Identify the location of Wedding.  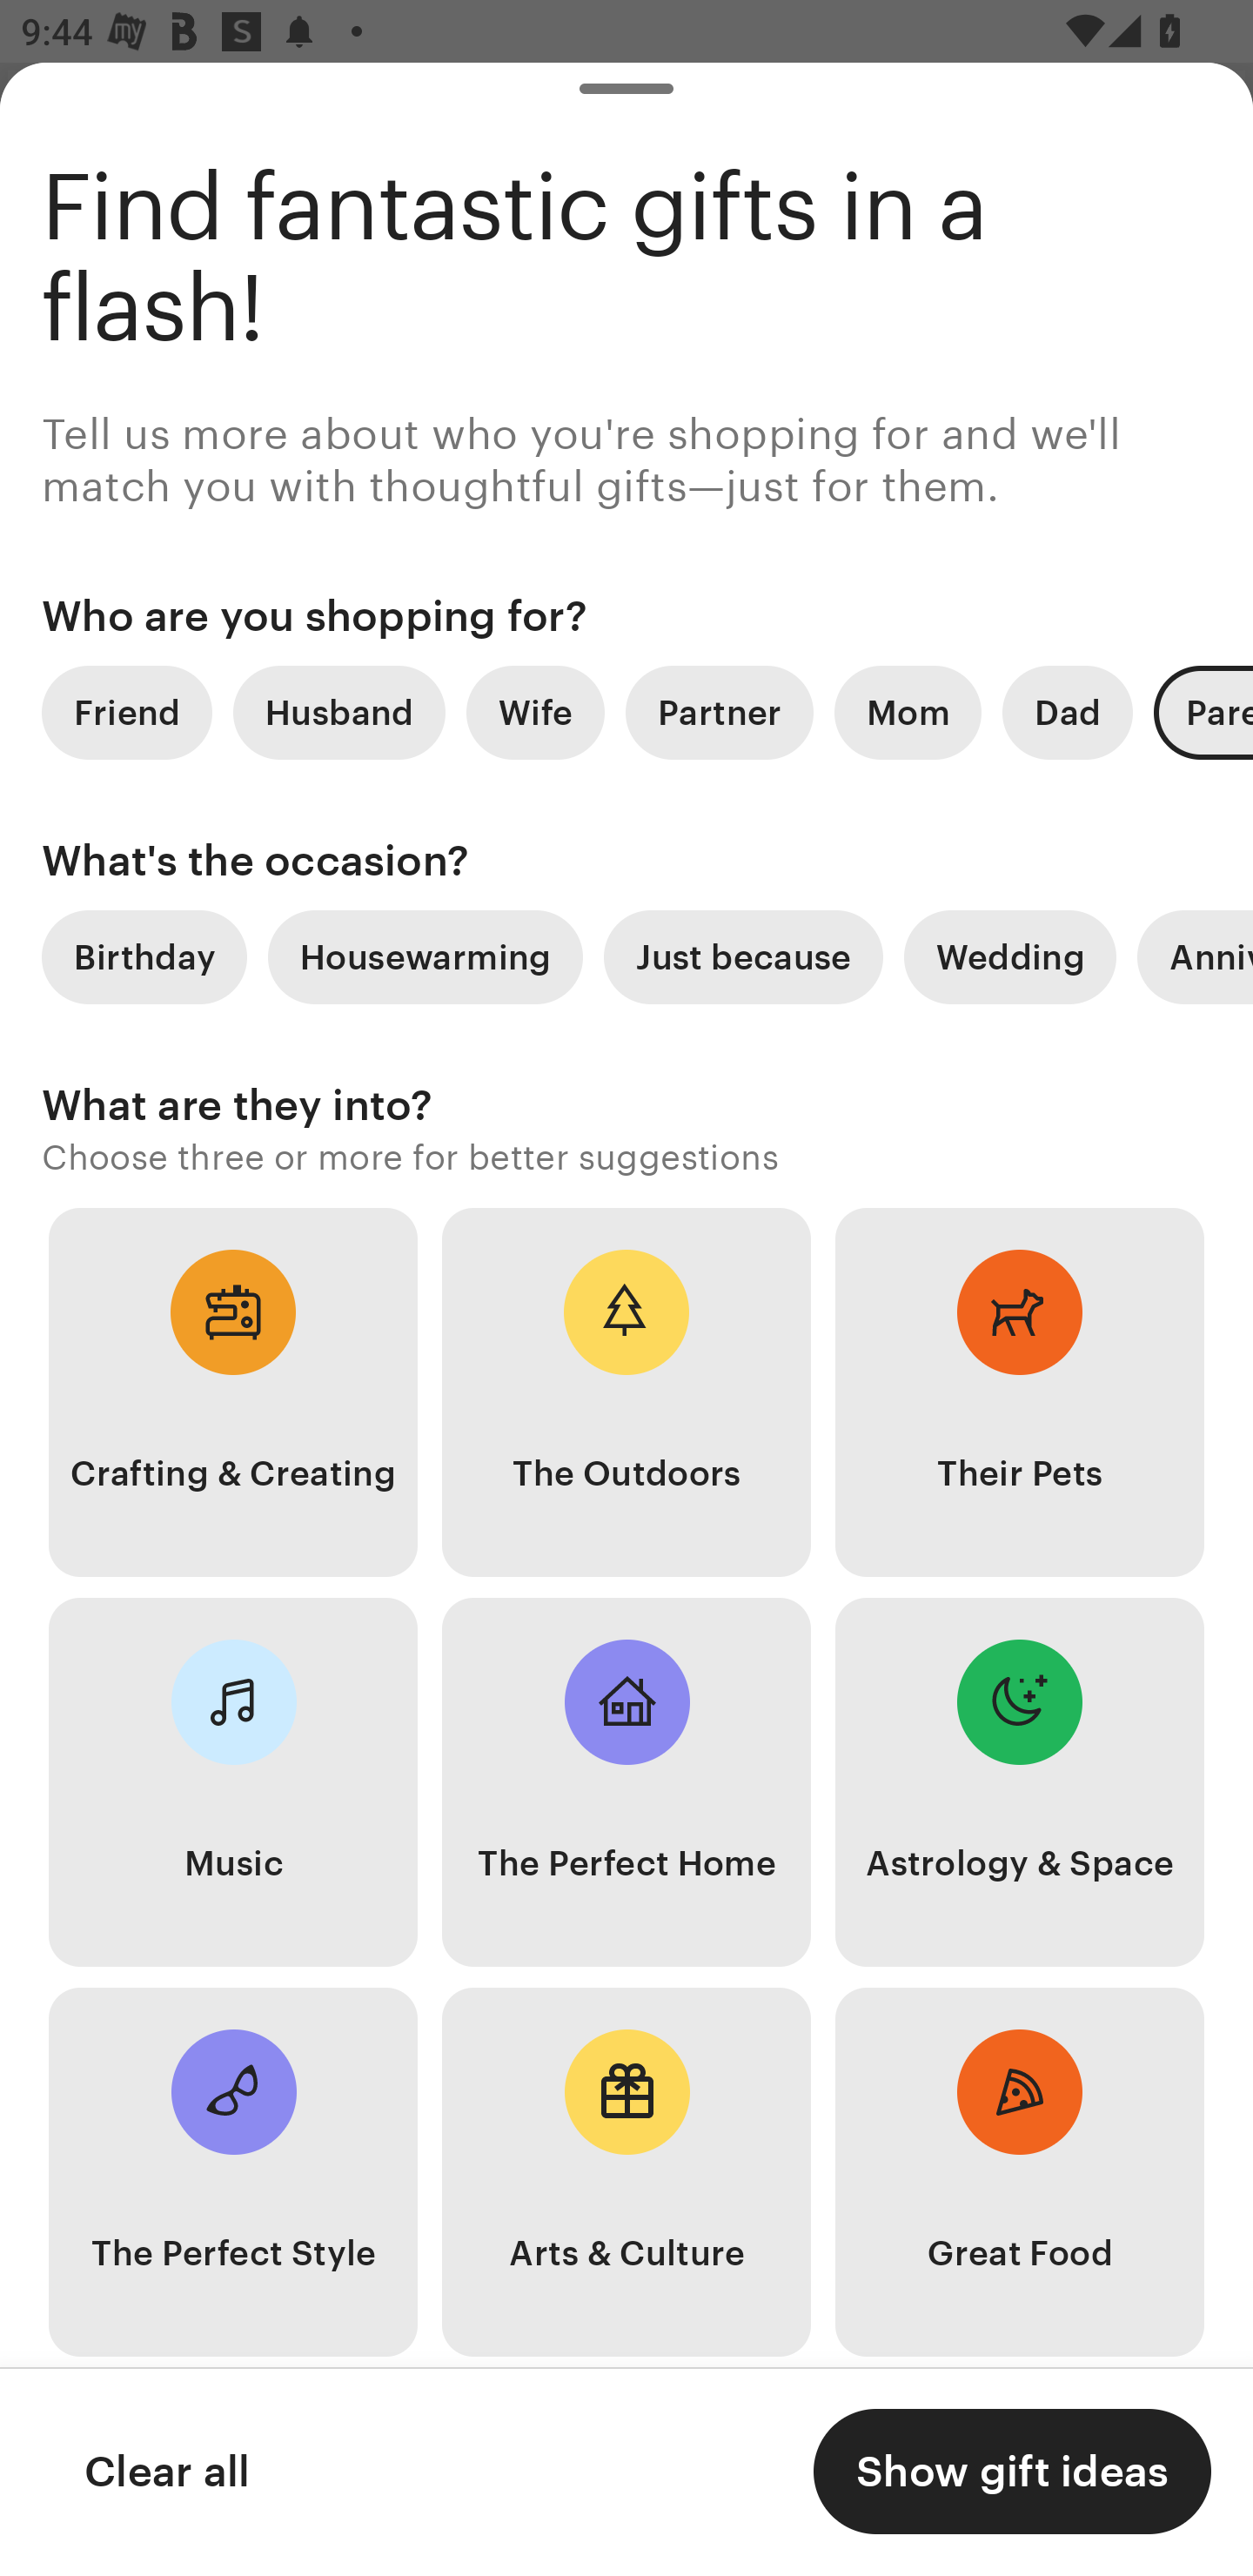
(1010, 957).